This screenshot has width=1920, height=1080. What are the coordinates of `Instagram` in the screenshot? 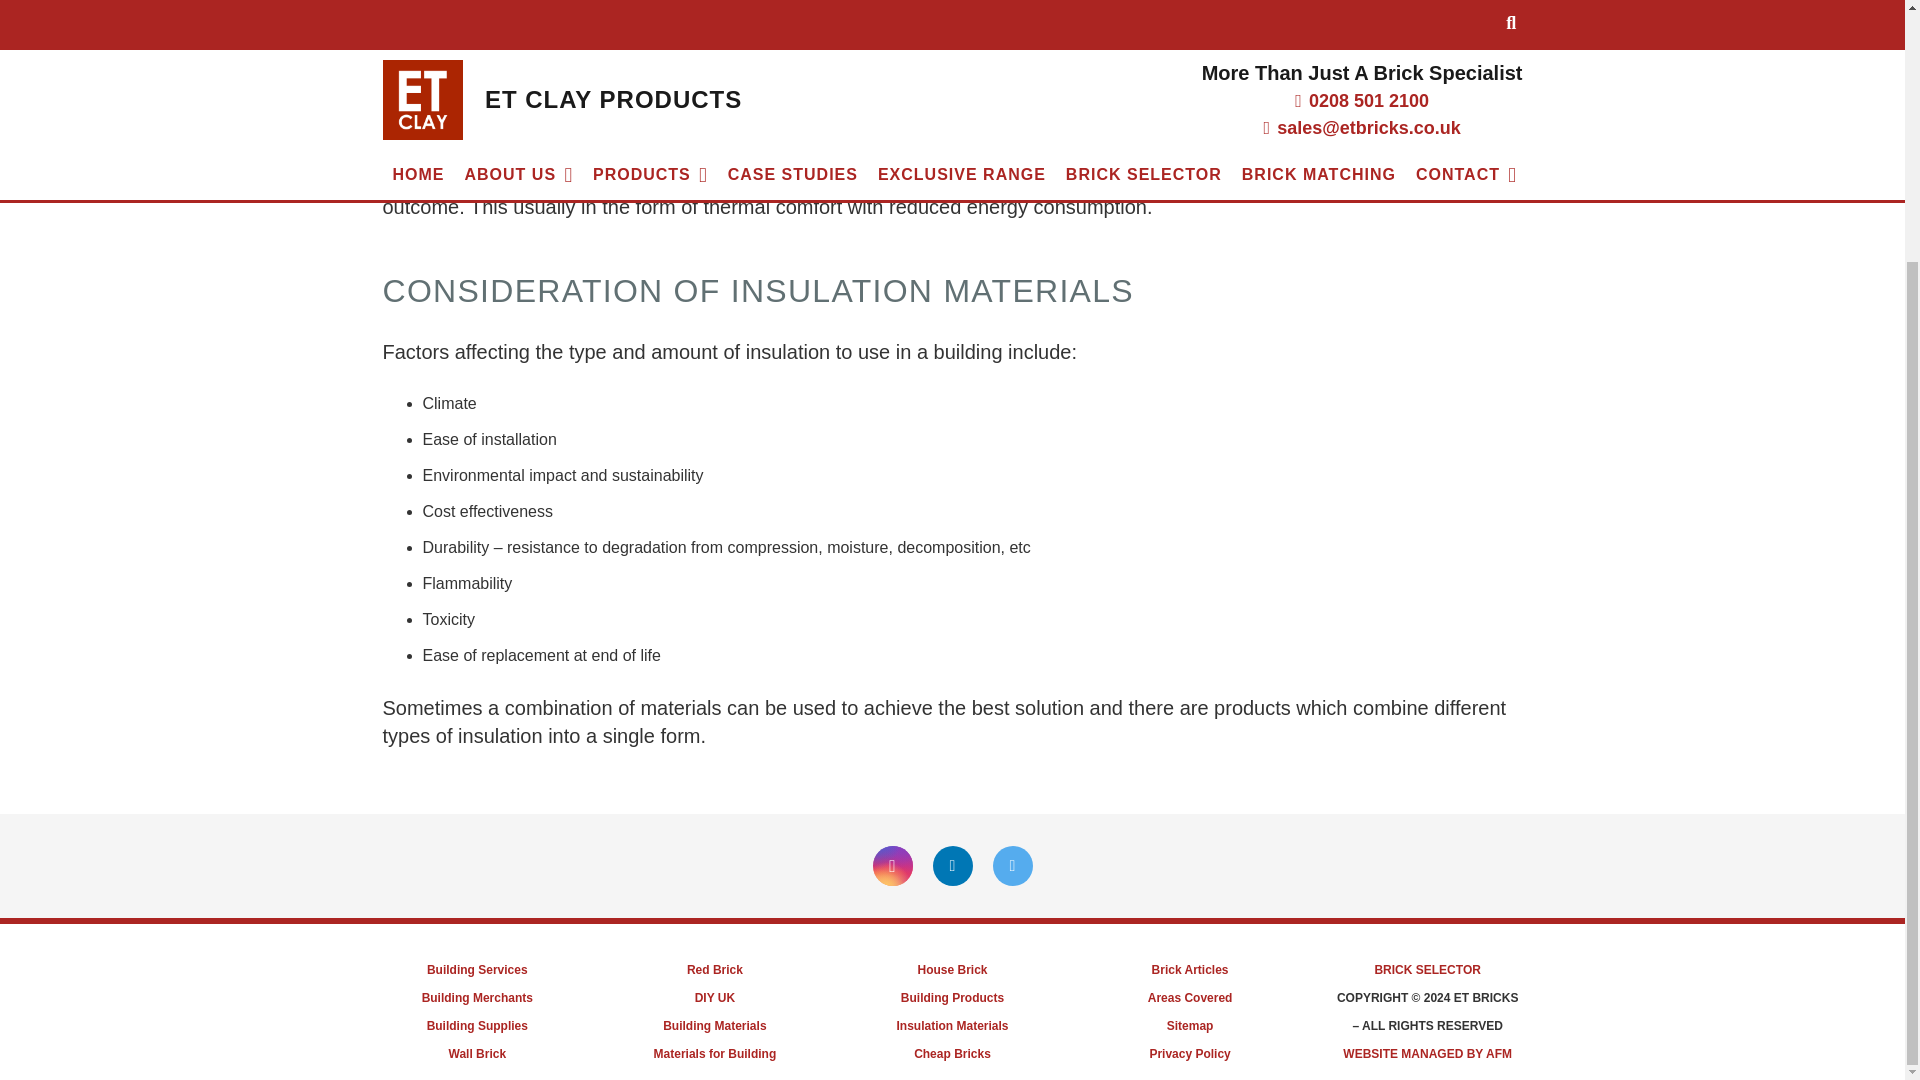 It's located at (892, 865).